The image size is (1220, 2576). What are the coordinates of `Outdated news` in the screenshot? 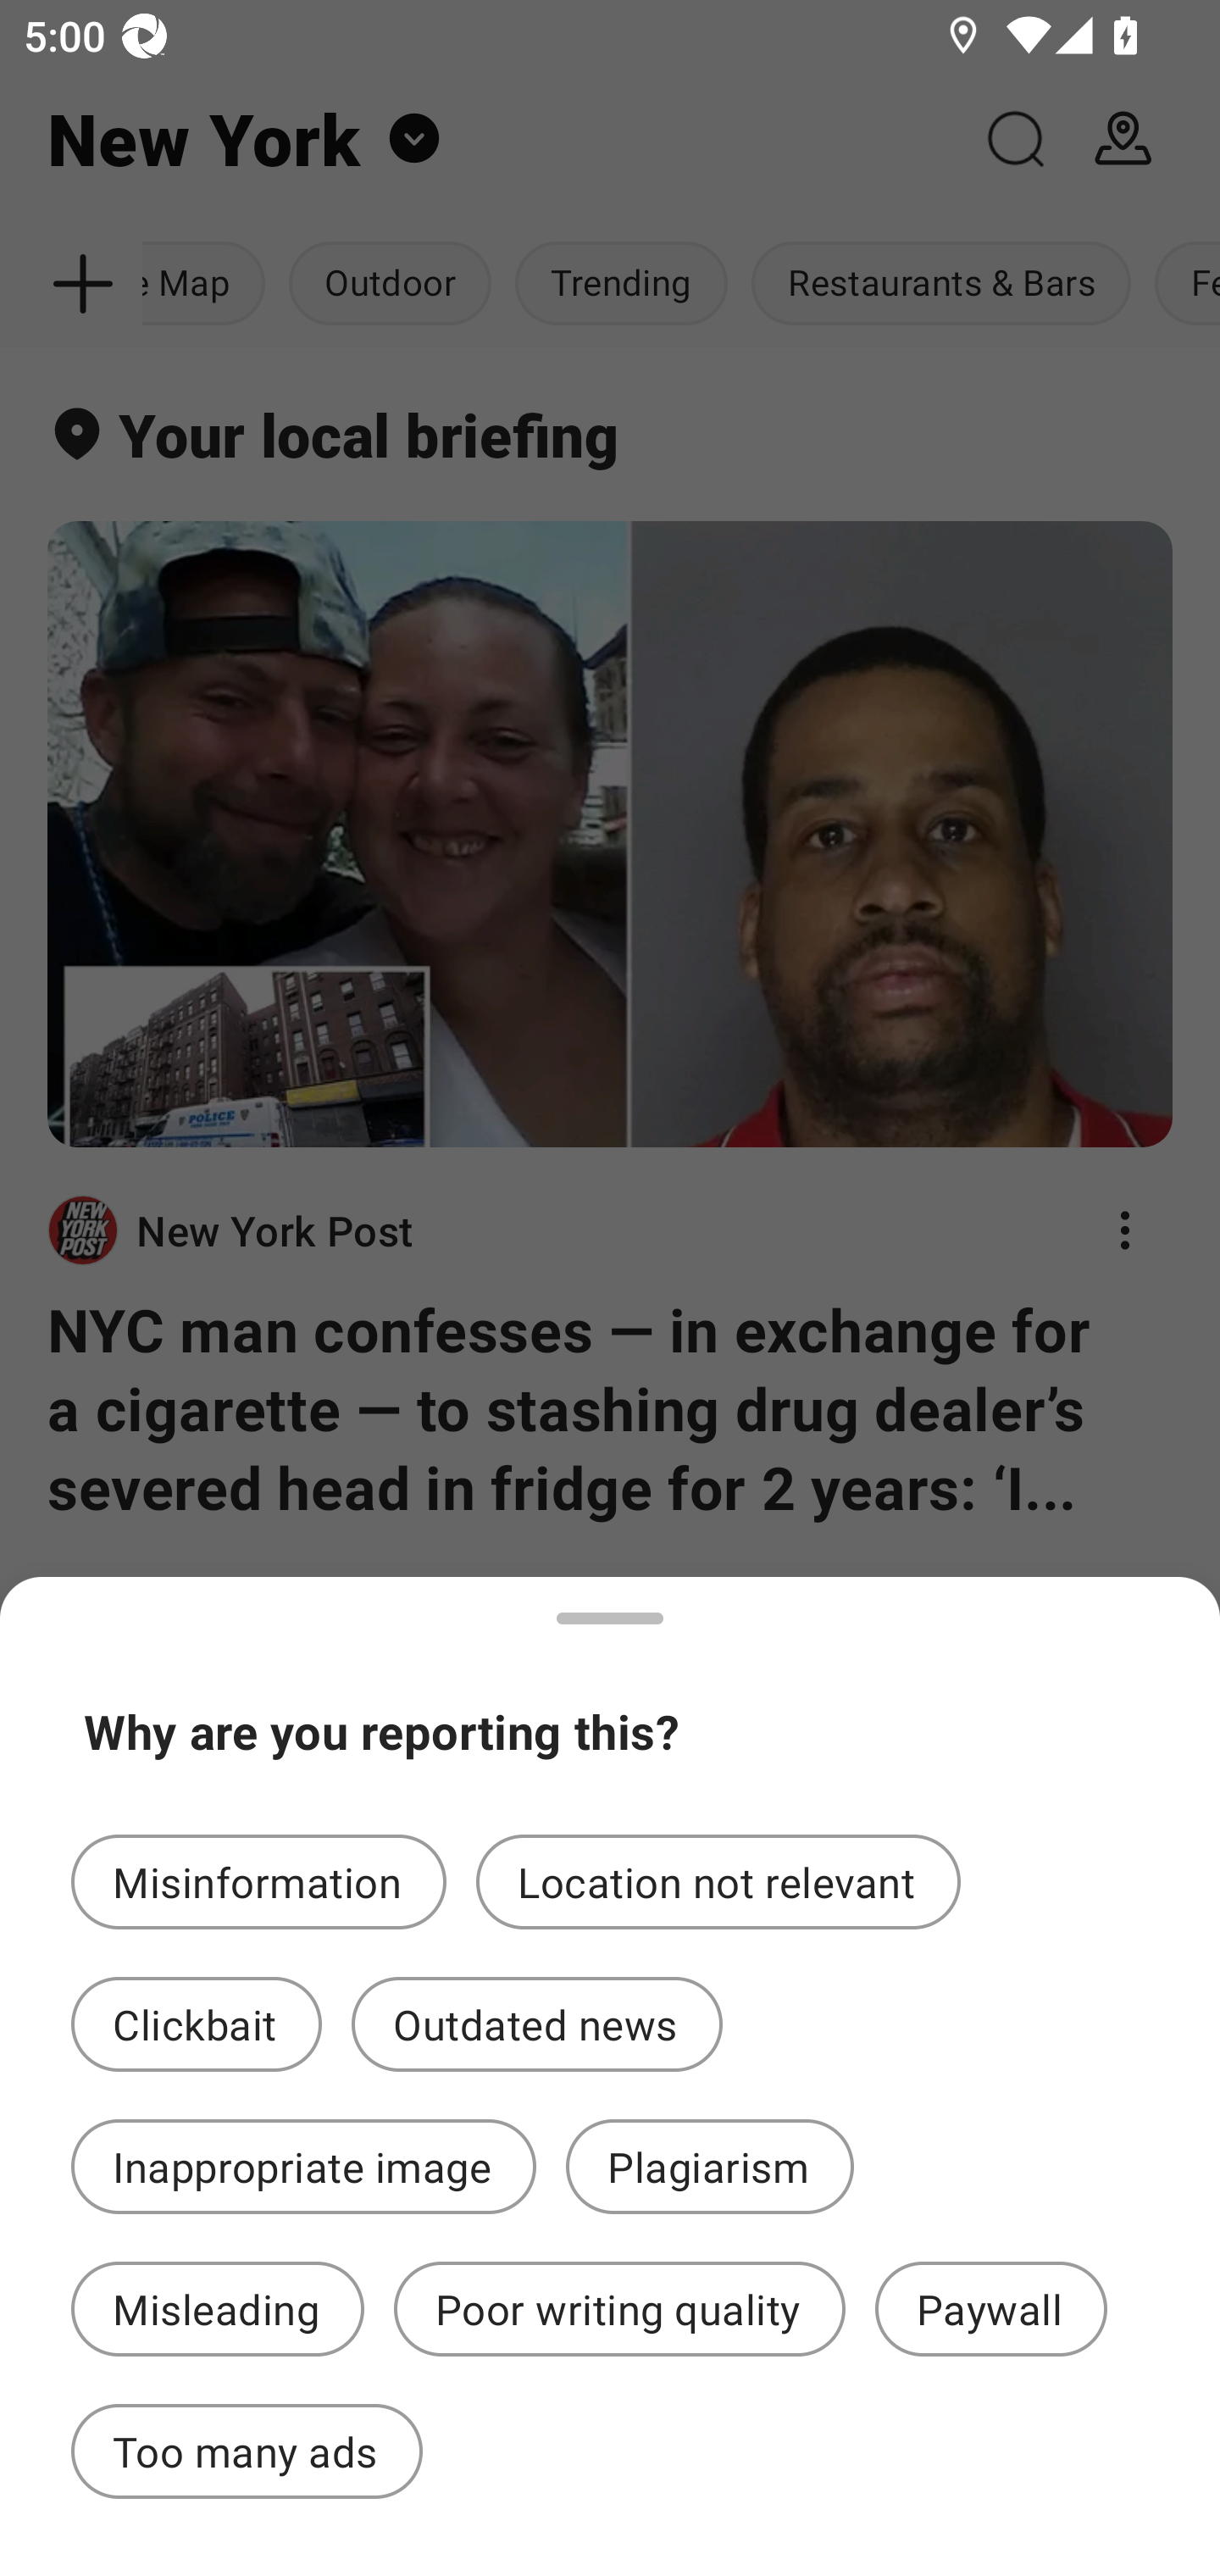 It's located at (536, 2024).